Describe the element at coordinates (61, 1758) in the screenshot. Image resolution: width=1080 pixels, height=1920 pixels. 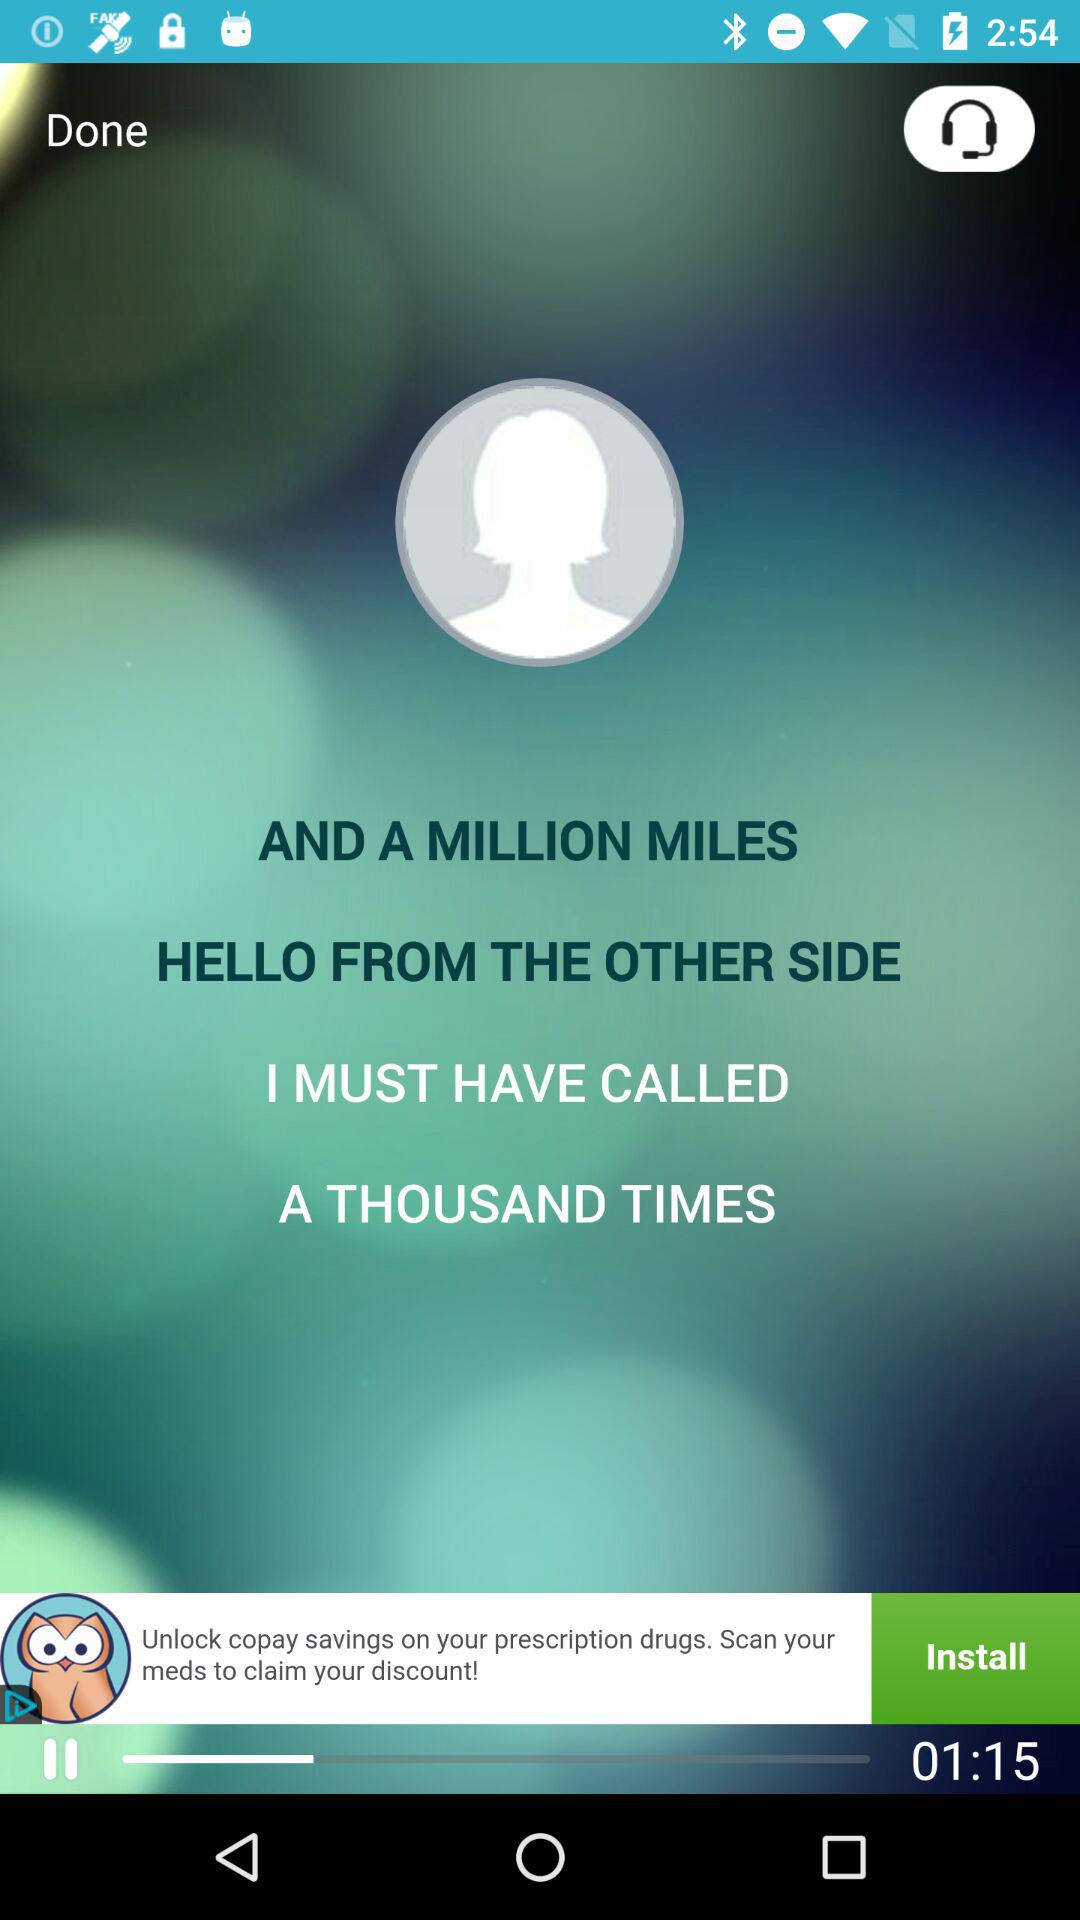
I see `open the item at the bottom left corner` at that location.